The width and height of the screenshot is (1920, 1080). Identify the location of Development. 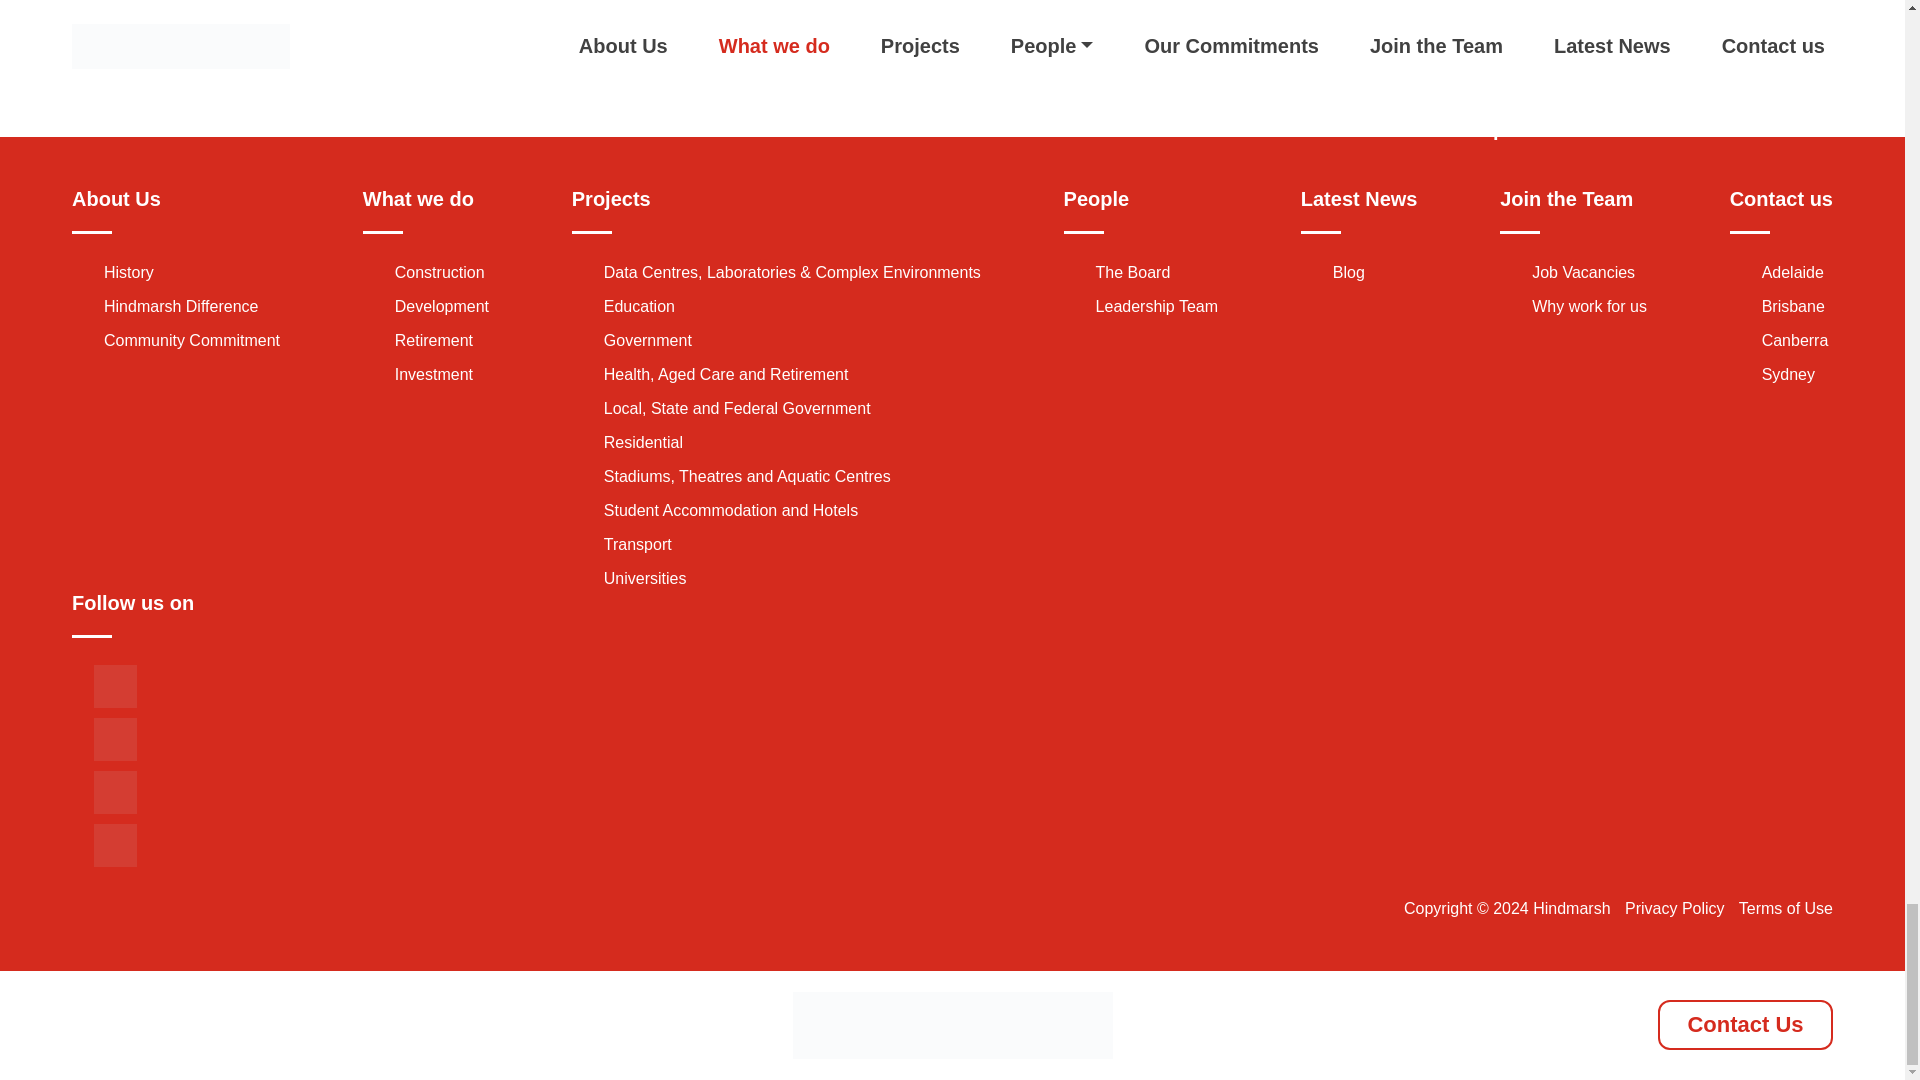
(442, 306).